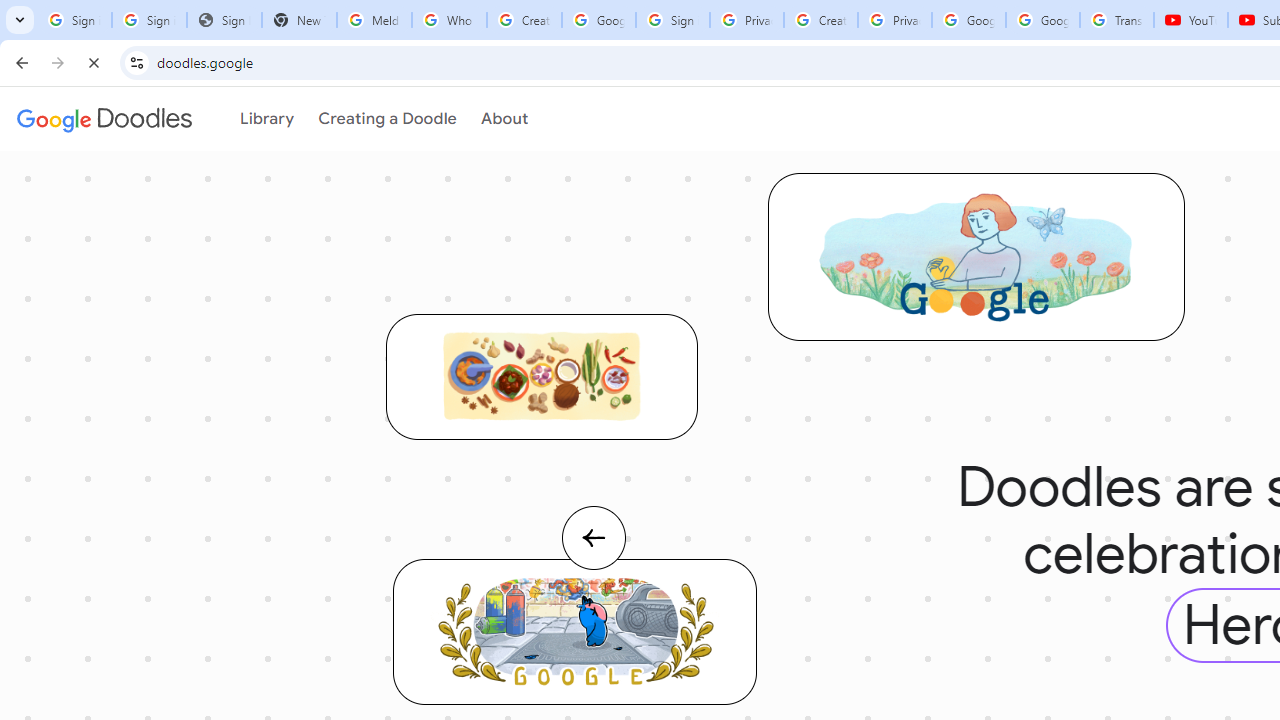  I want to click on About, so click(493, 119).